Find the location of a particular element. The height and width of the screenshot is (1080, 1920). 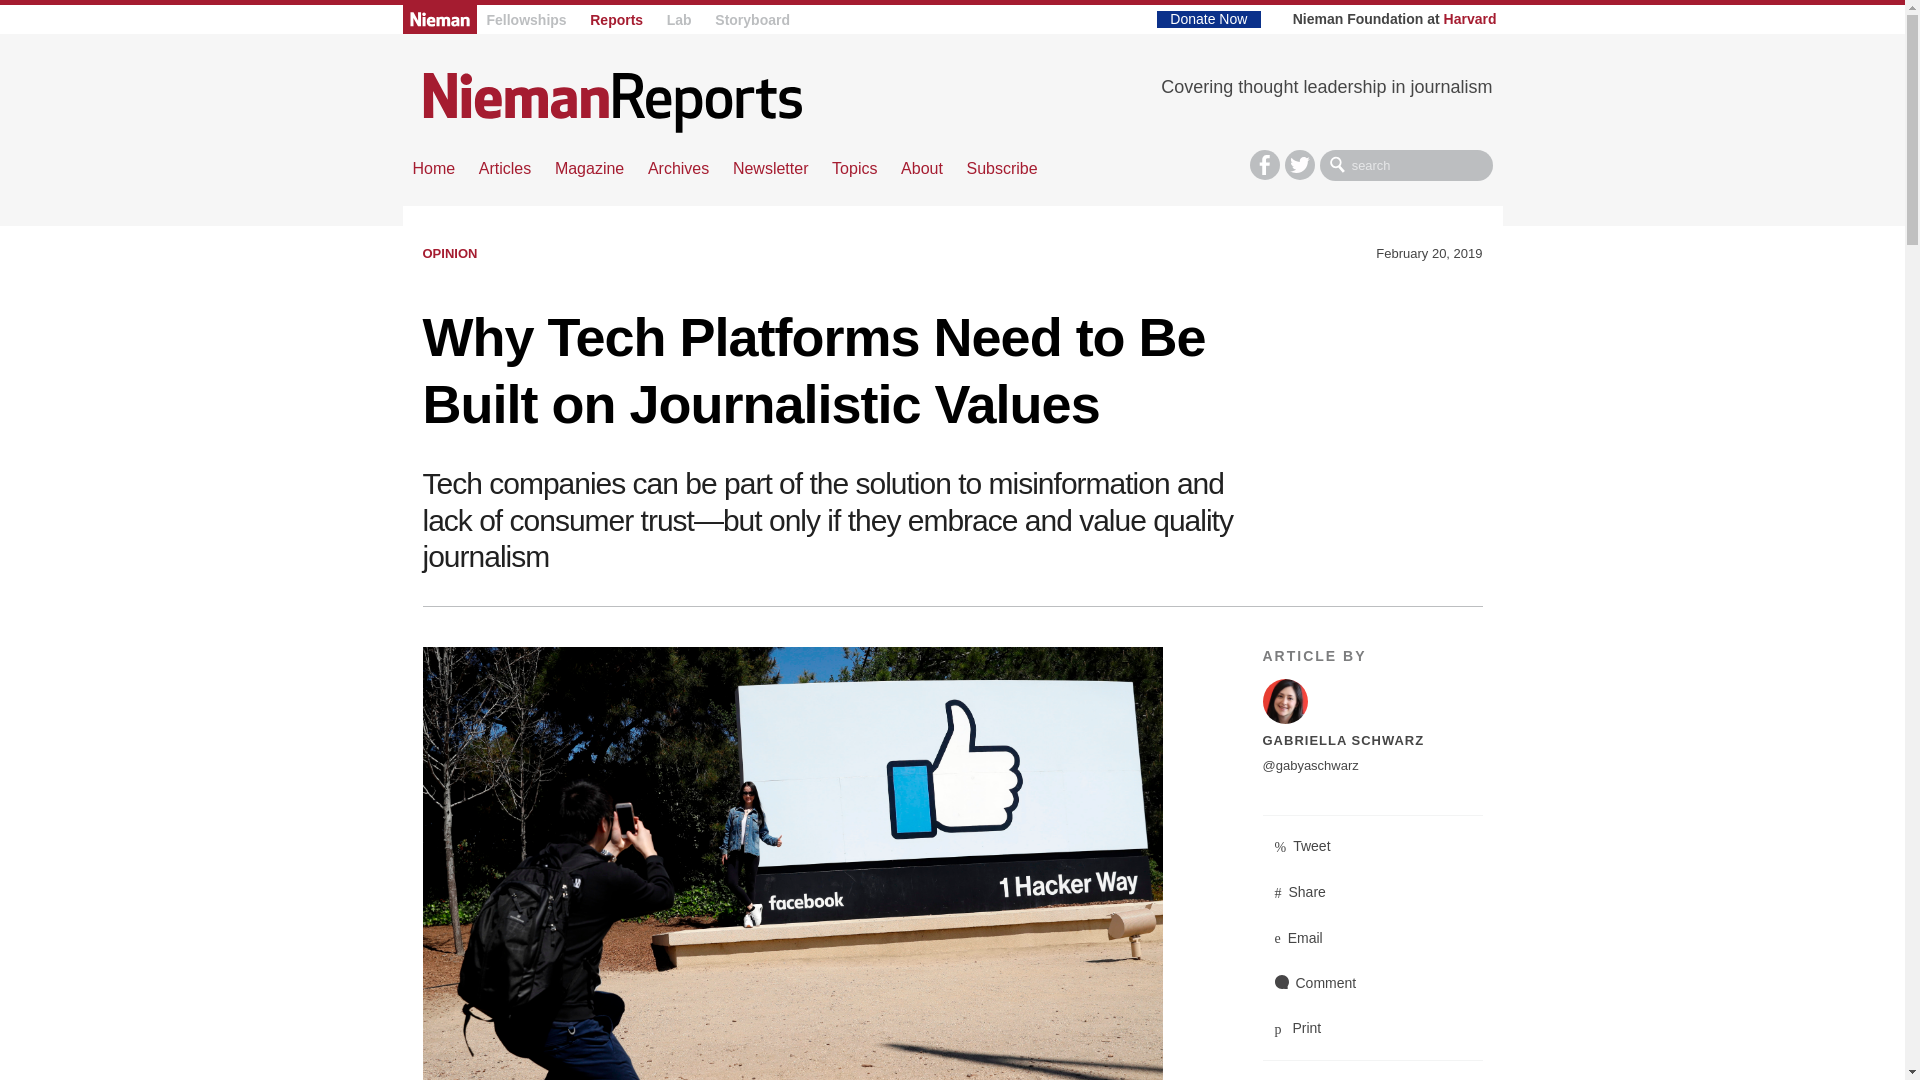

Lab is located at coordinates (678, 20).